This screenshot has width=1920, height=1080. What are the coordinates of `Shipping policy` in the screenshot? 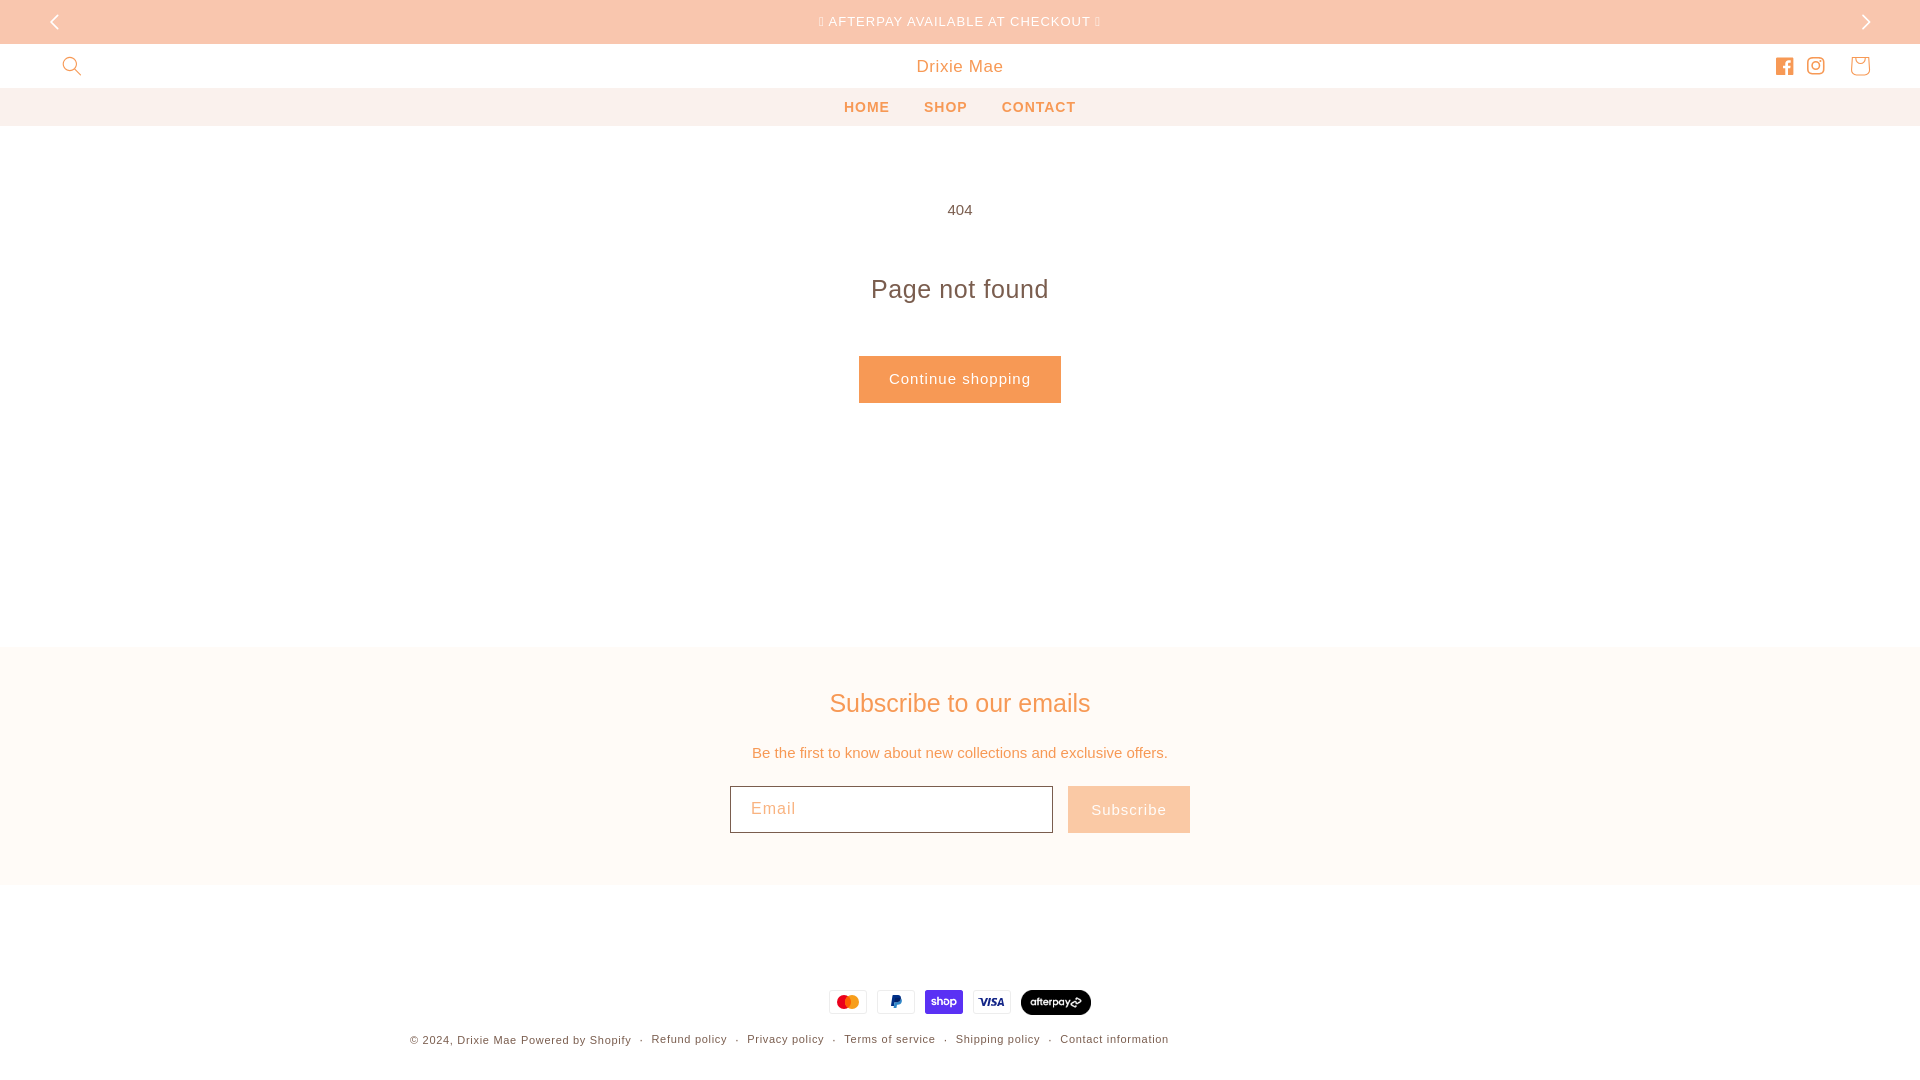 It's located at (998, 1039).